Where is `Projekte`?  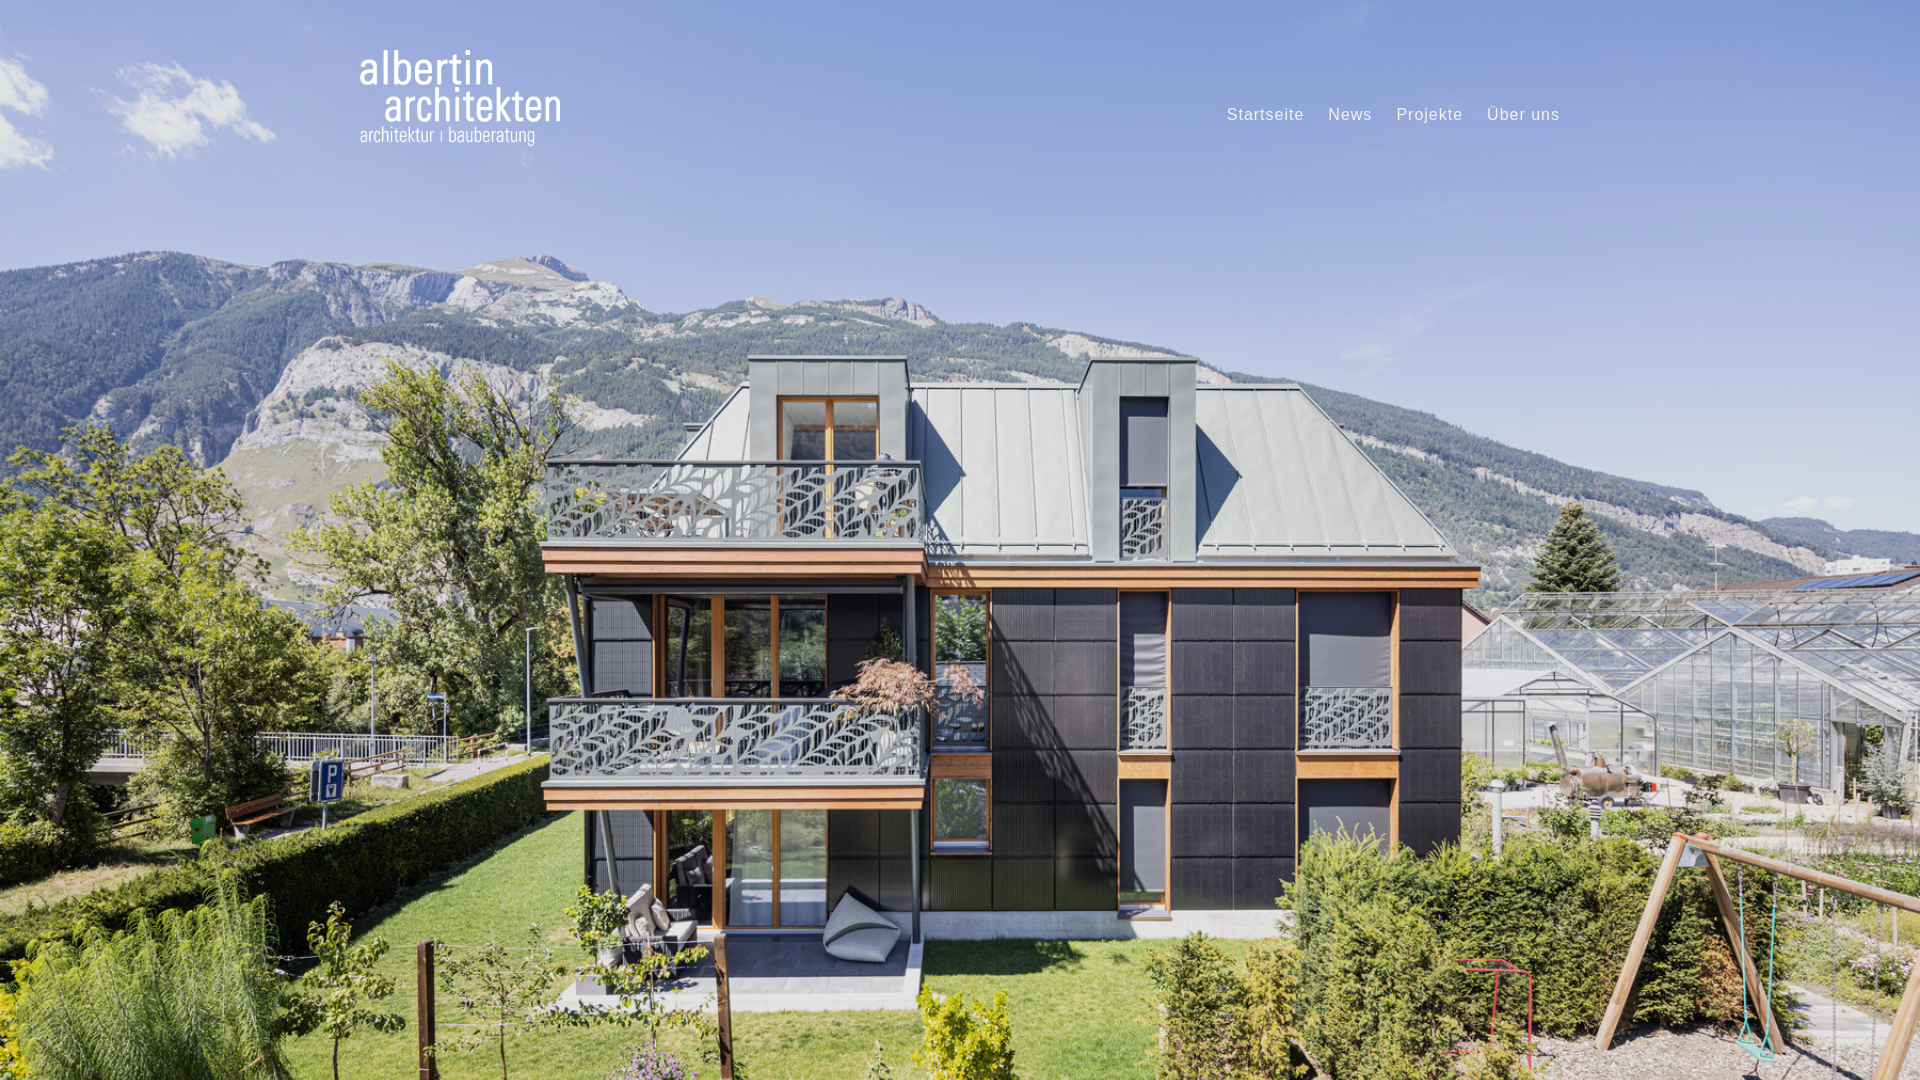 Projekte is located at coordinates (1430, 115).